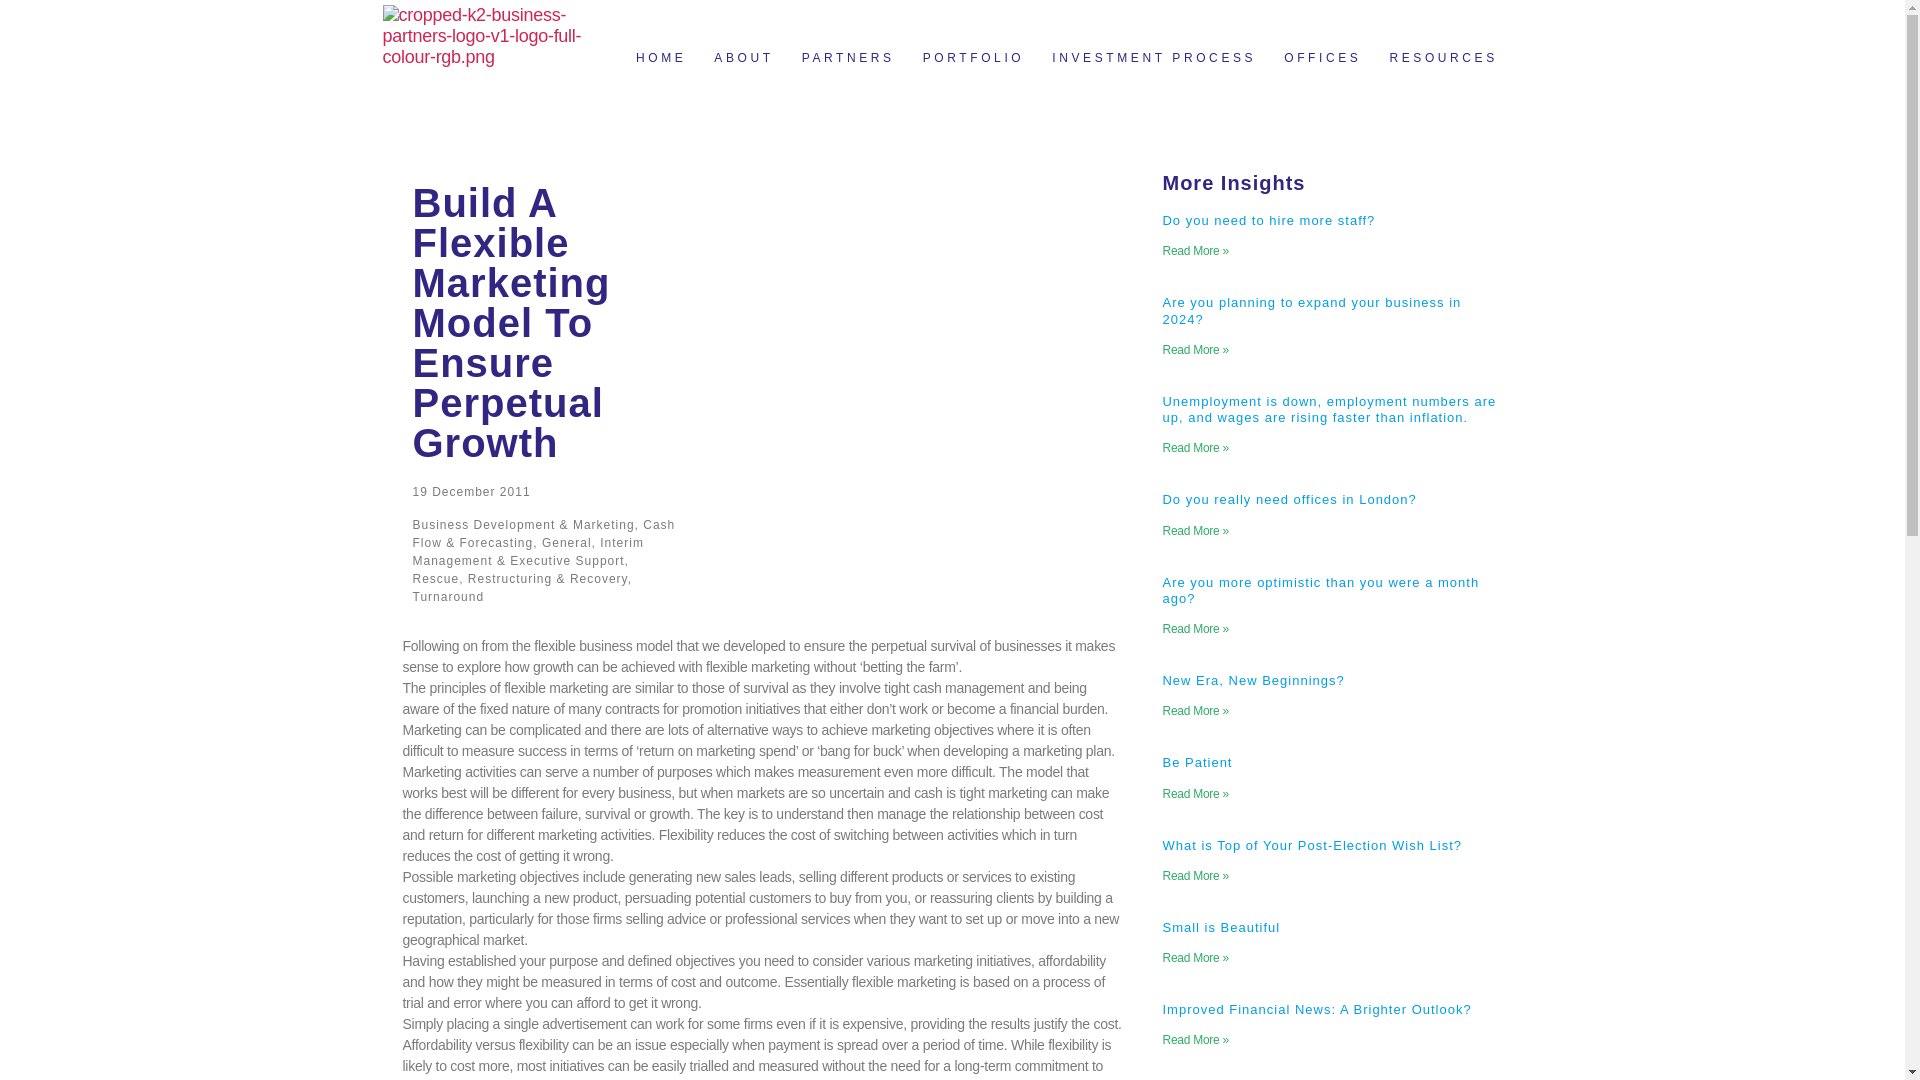 The image size is (1920, 1080). I want to click on INVESTMENT PROCESS, so click(1154, 58).